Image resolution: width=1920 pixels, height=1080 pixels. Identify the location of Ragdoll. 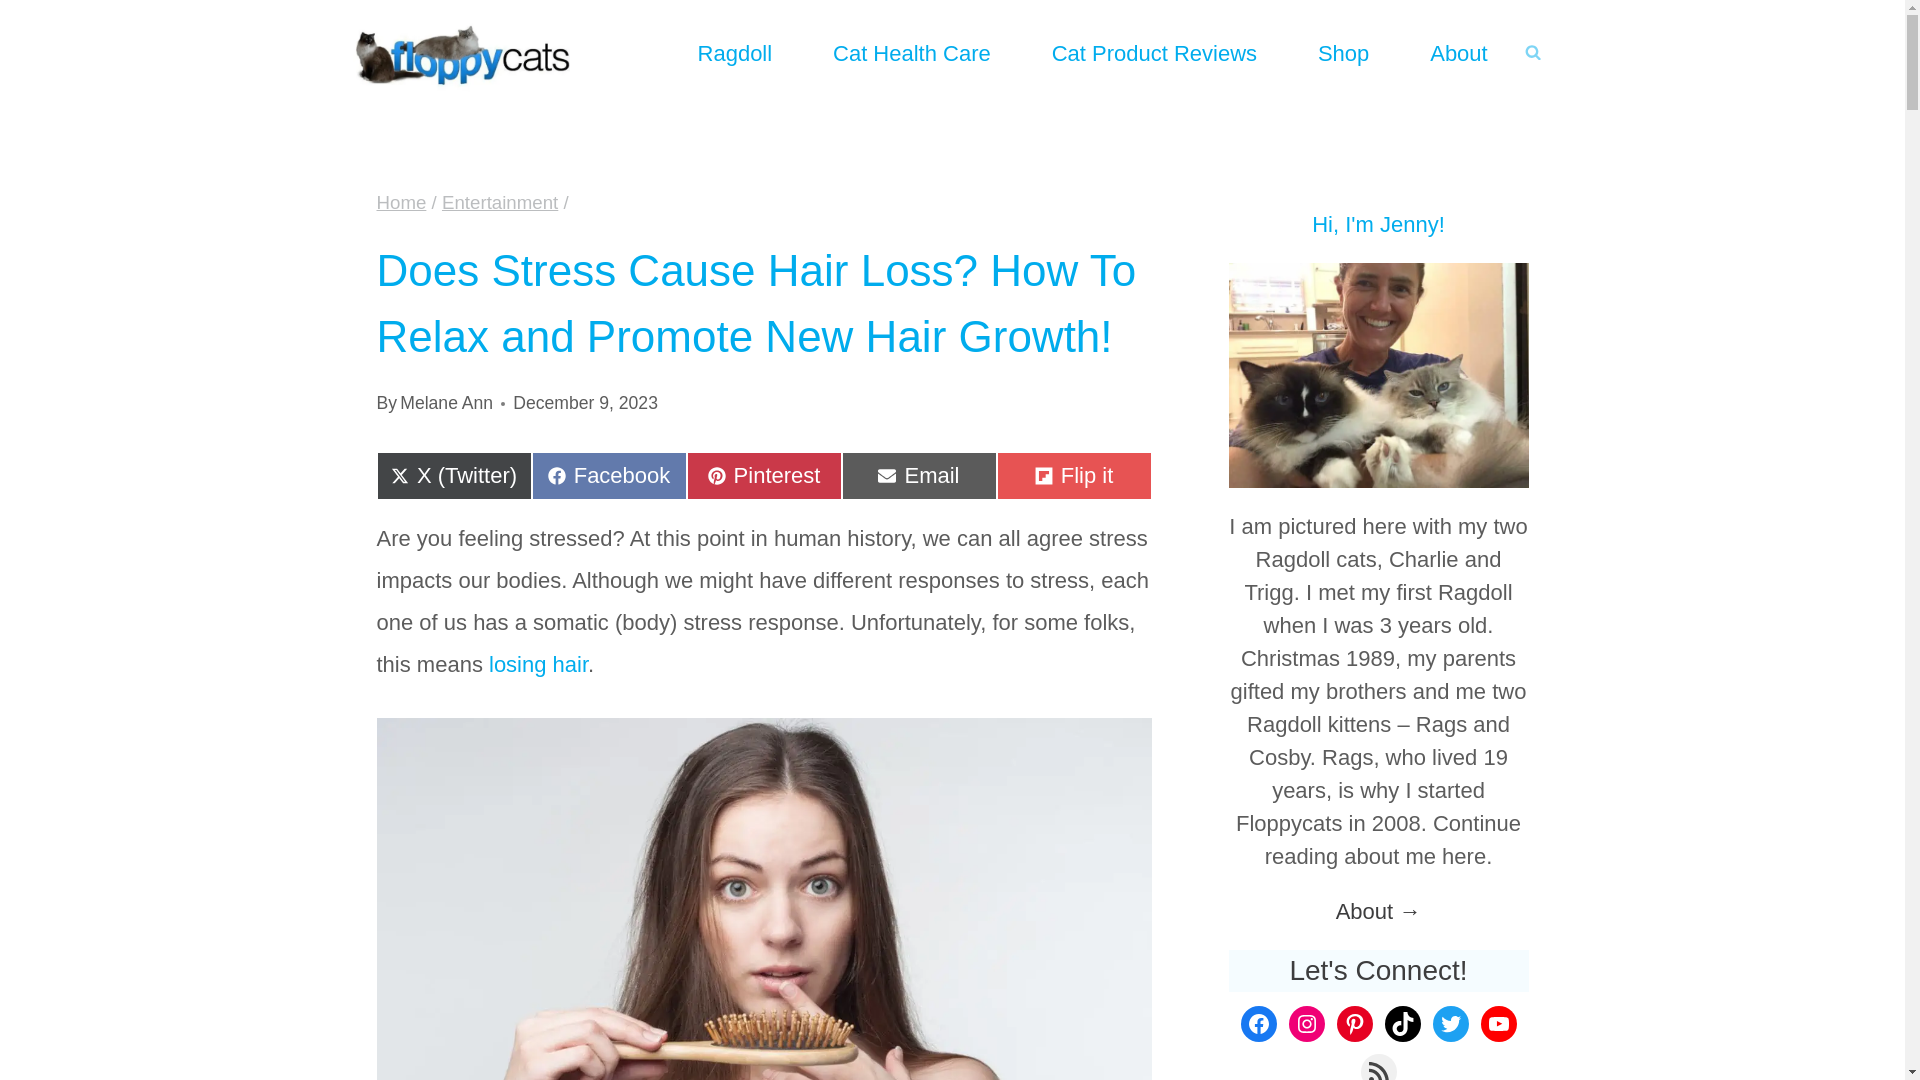
(735, 52).